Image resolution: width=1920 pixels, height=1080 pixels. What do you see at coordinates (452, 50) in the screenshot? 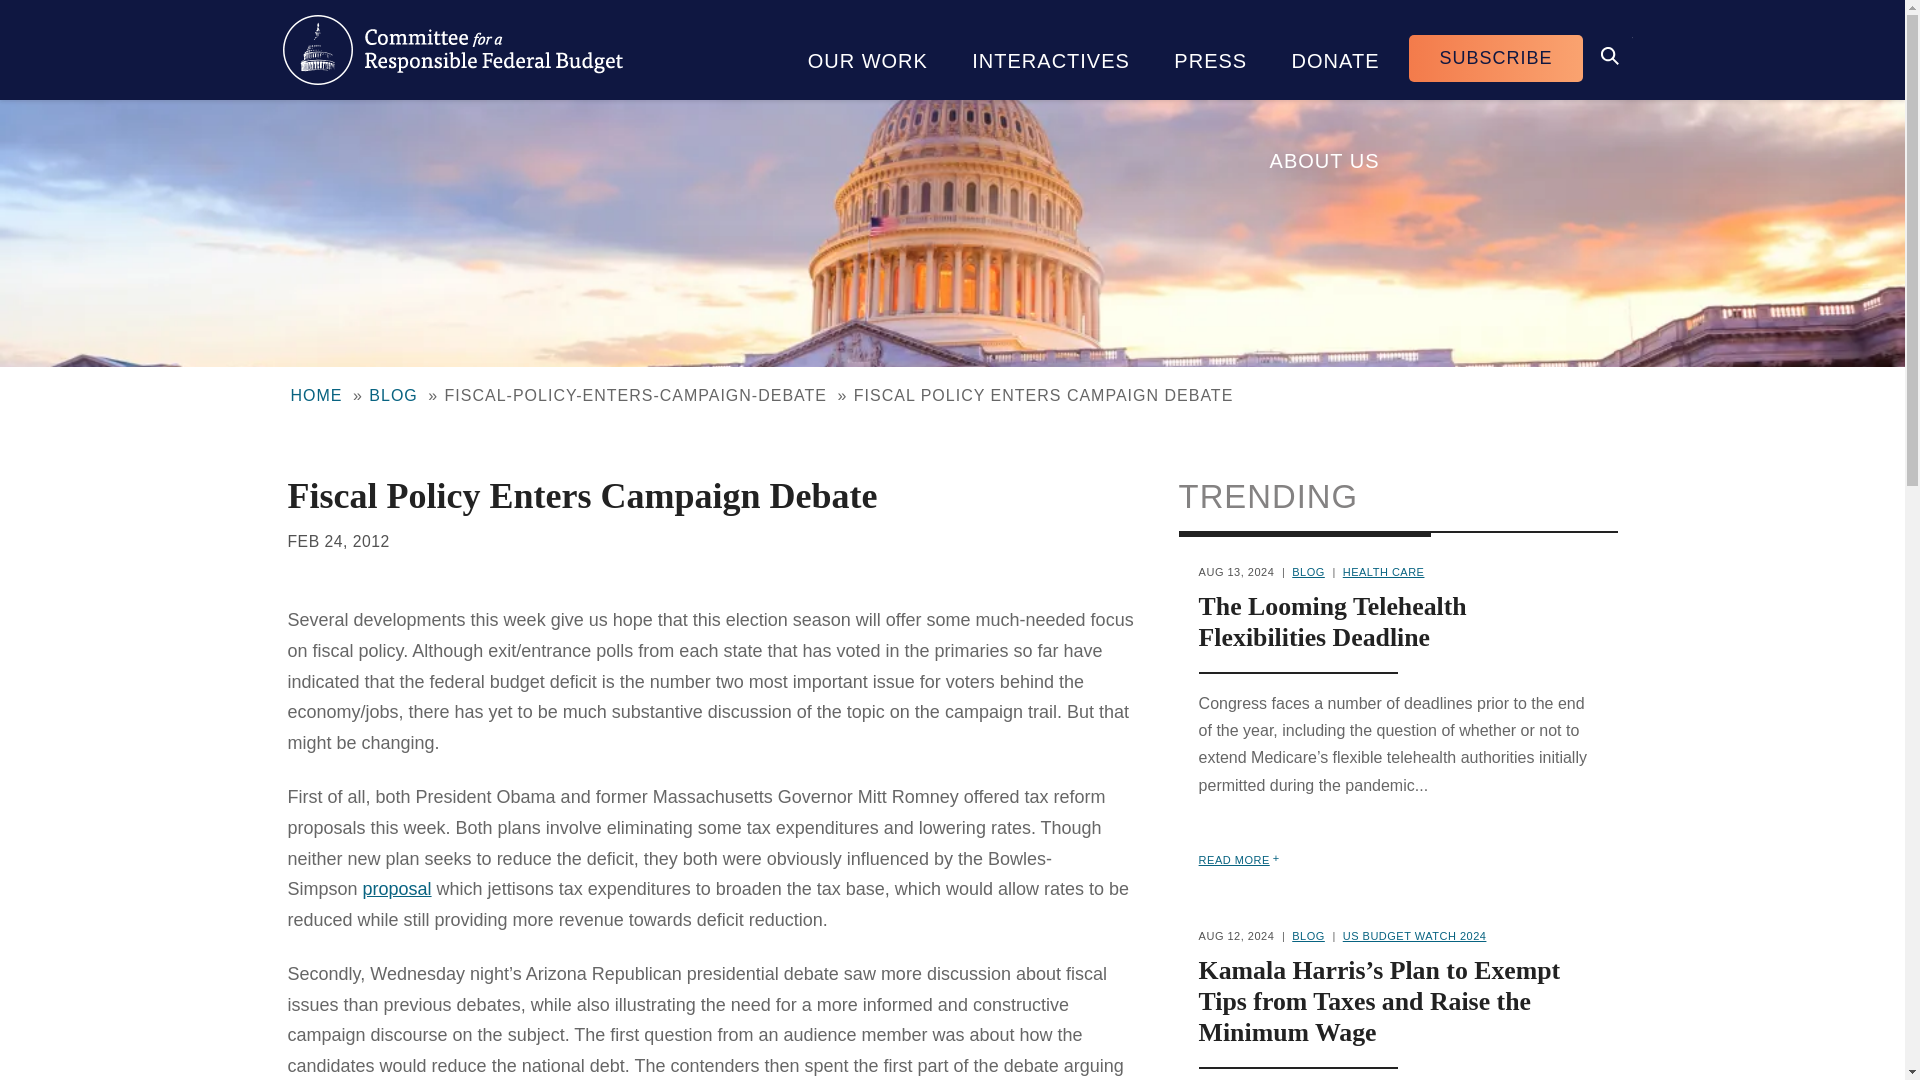
I see `Committee for a Responsible Federal Budget` at bounding box center [452, 50].